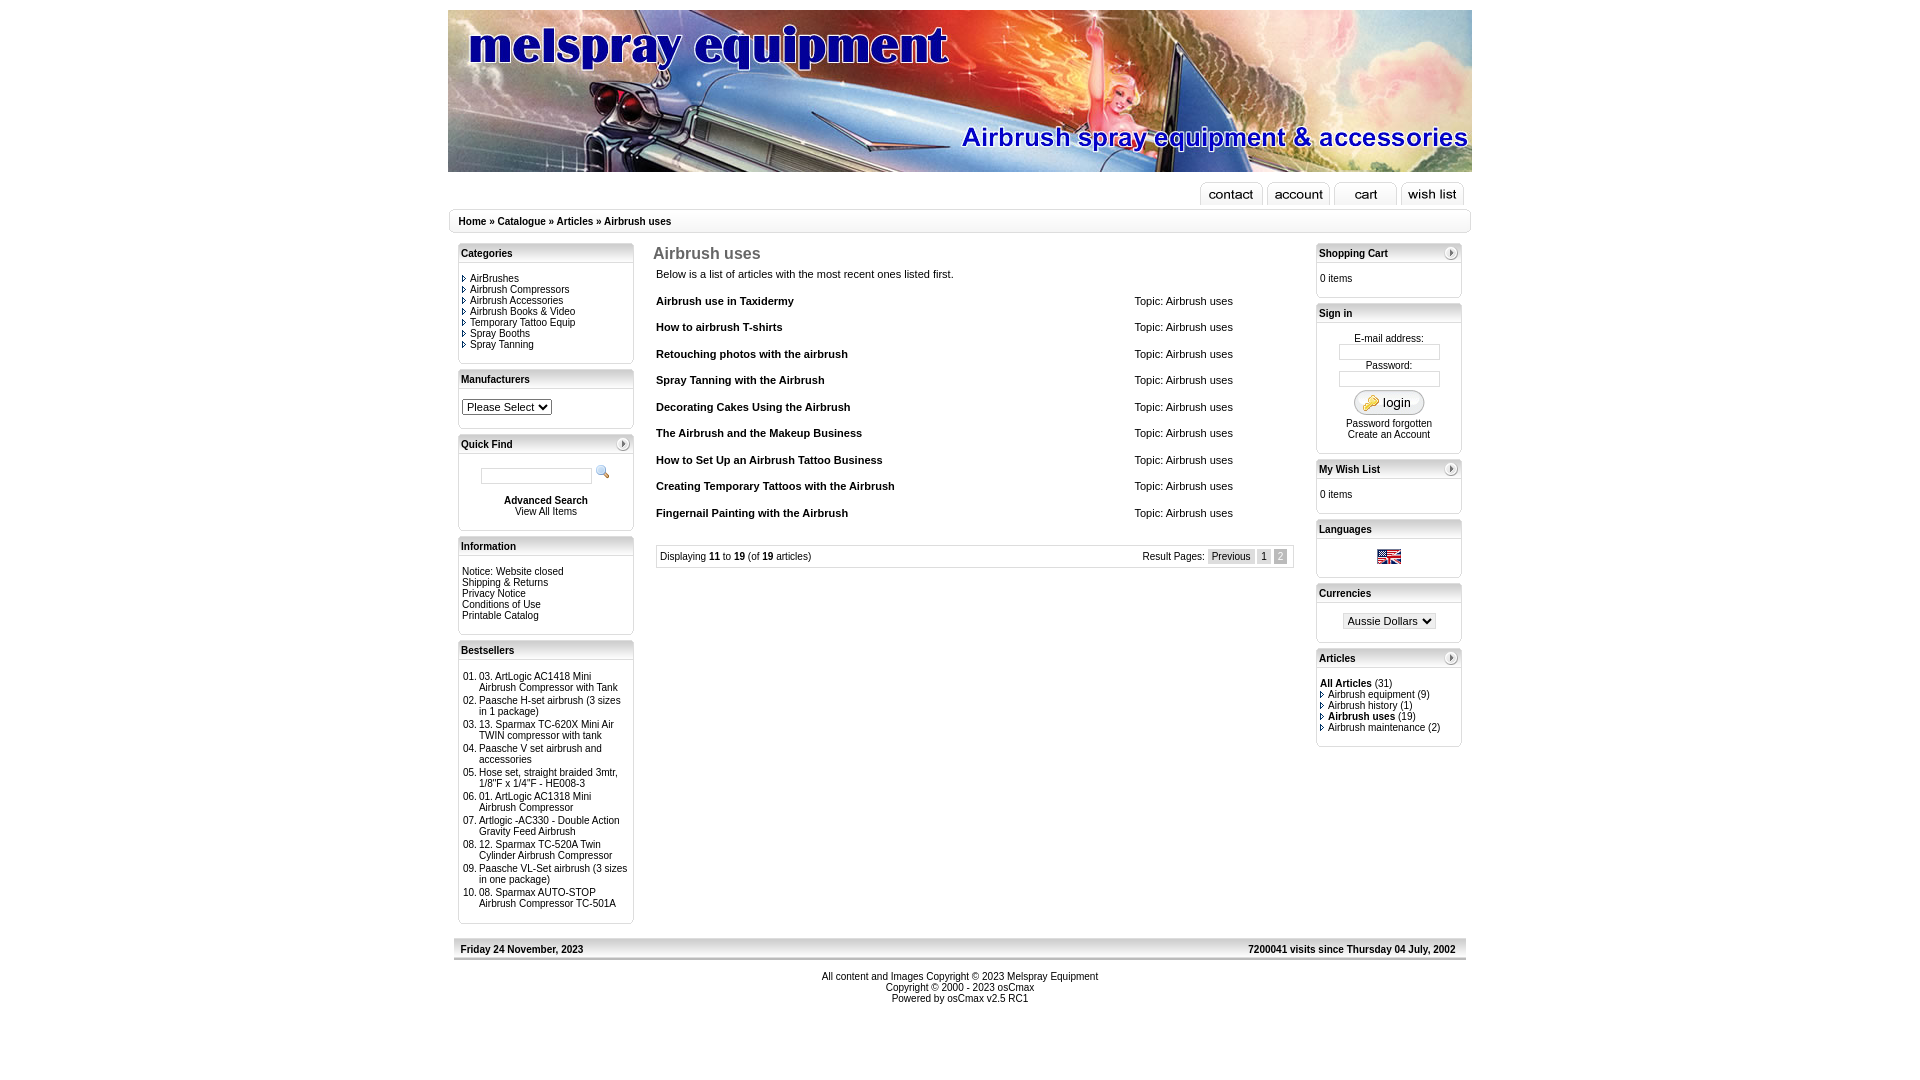 Image resolution: width=1920 pixels, height=1080 pixels. I want to click on Airbrush use in Taxidermy, so click(725, 300).